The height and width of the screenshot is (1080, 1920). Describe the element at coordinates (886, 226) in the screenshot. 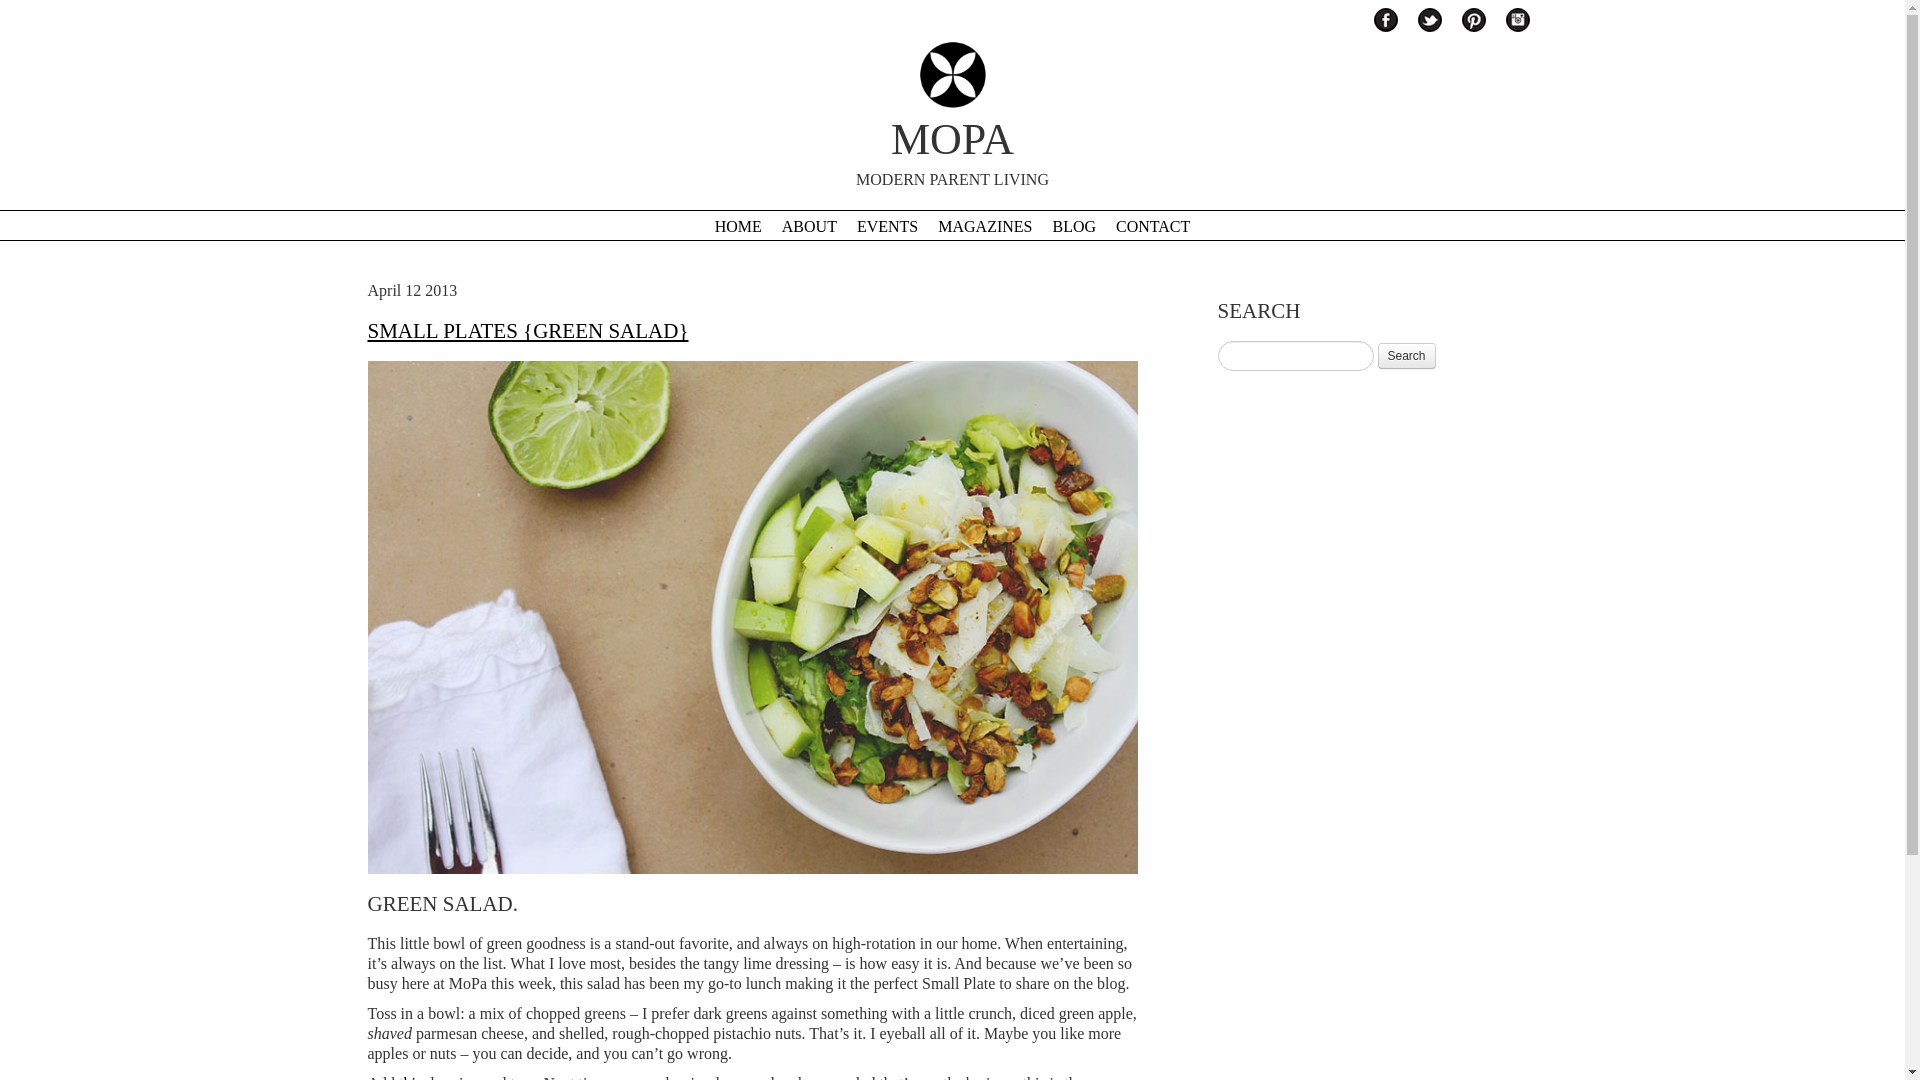

I see `ABOUT` at that location.